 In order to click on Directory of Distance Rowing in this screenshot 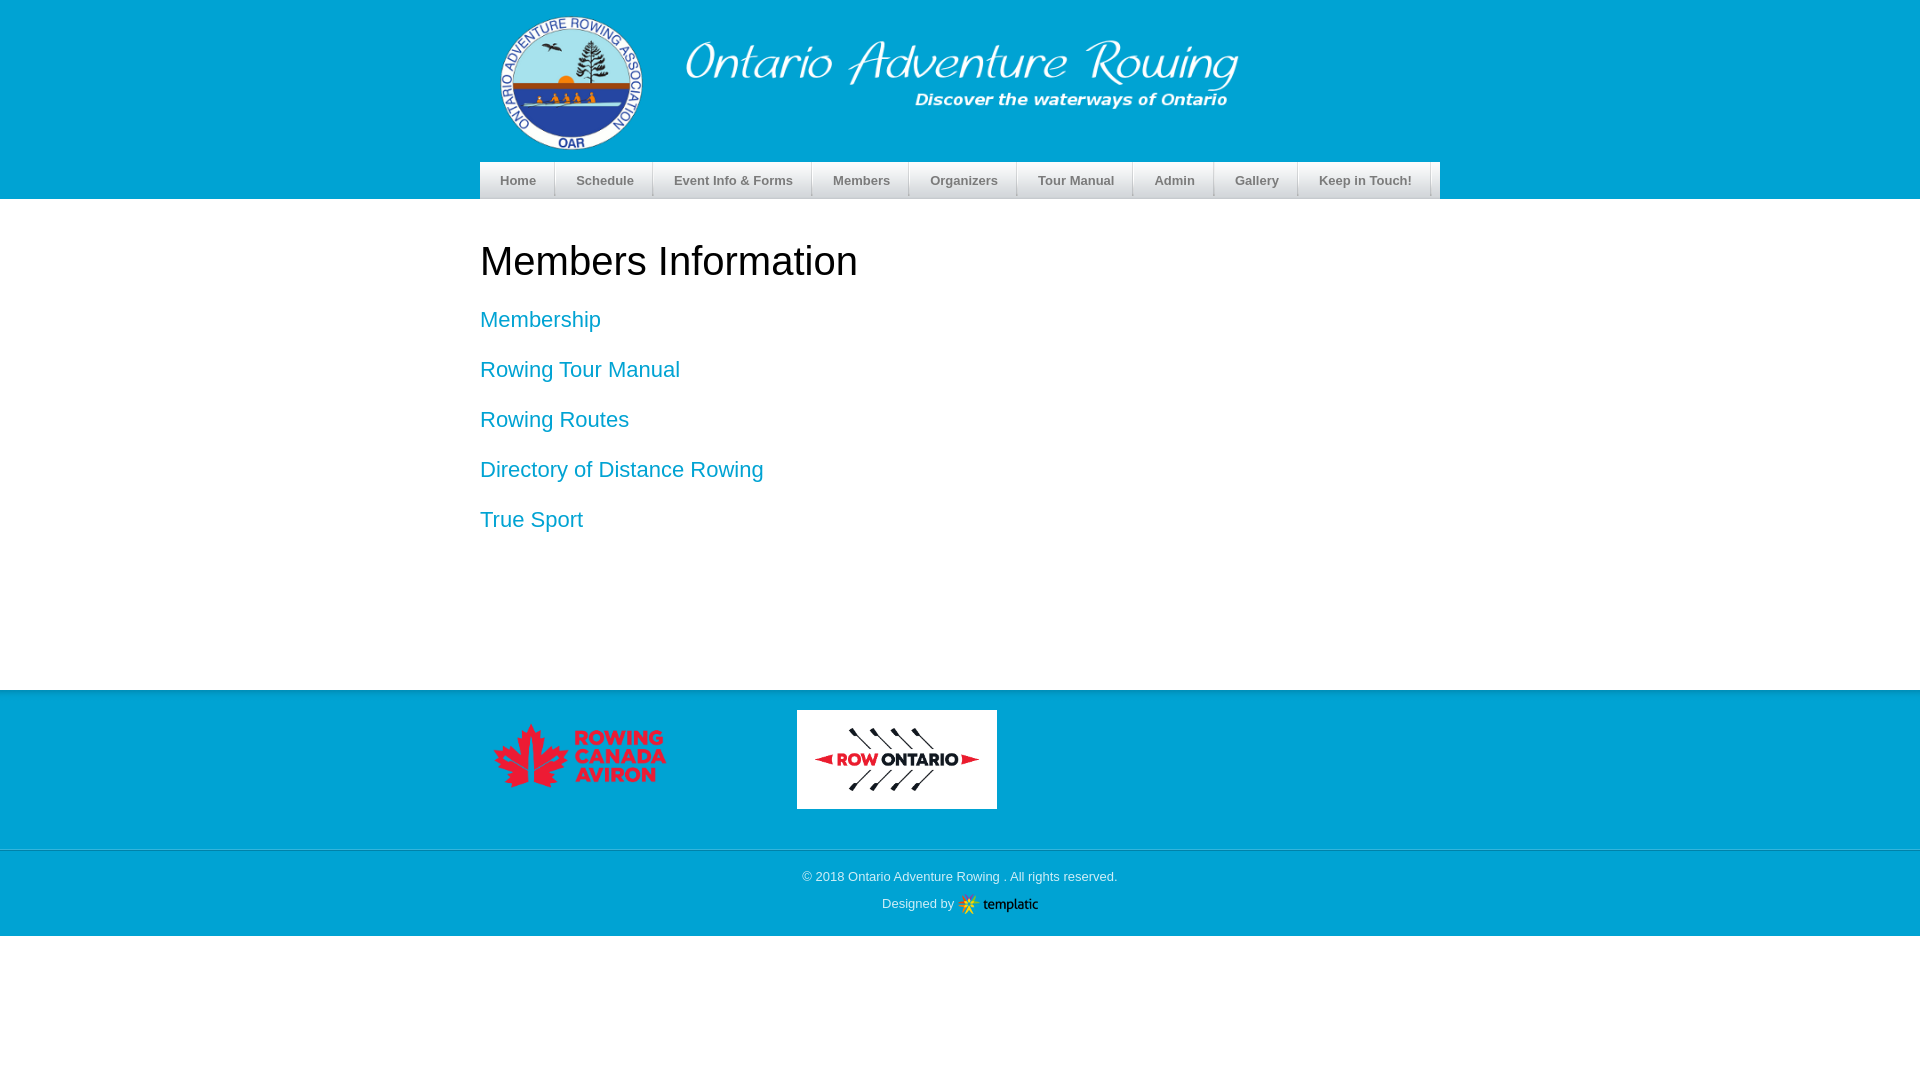, I will do `click(622, 470)`.